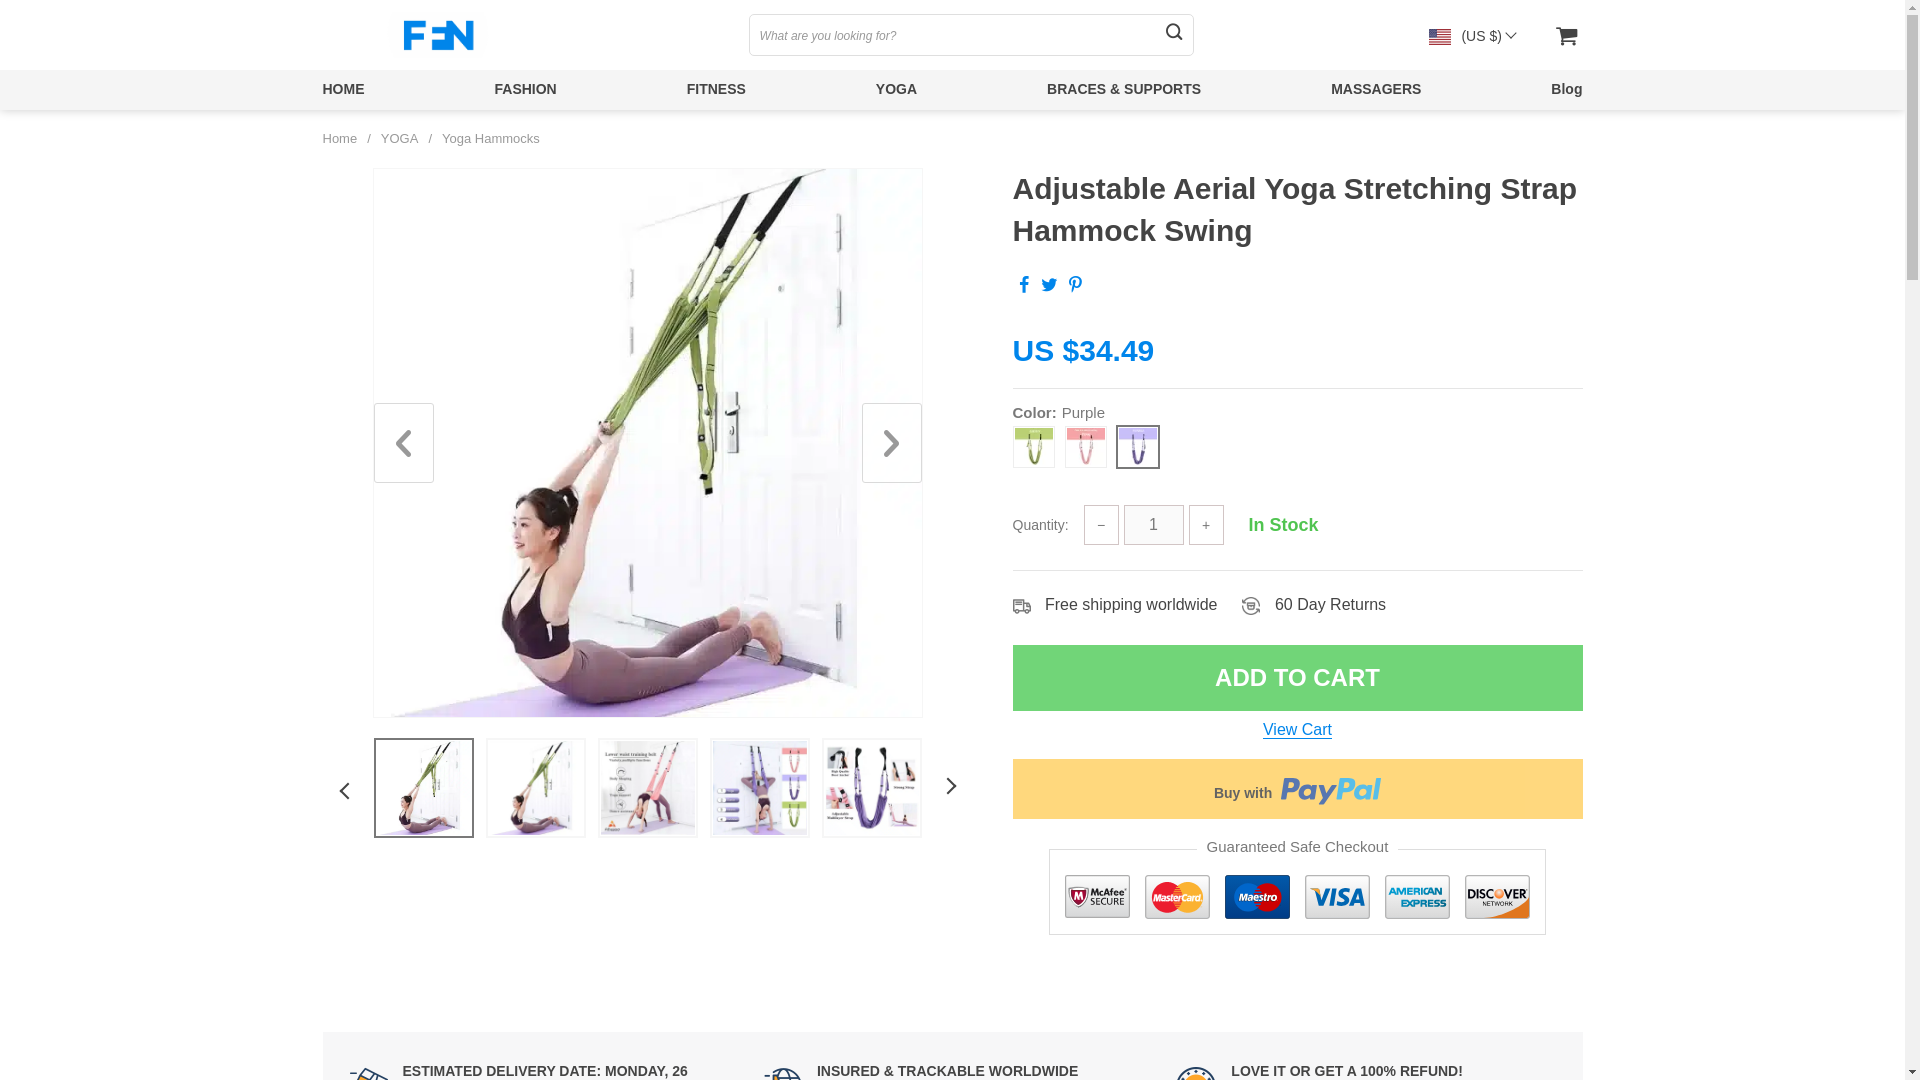 The height and width of the screenshot is (1080, 1920). What do you see at coordinates (1375, 89) in the screenshot?
I see `MASSAGERS` at bounding box center [1375, 89].